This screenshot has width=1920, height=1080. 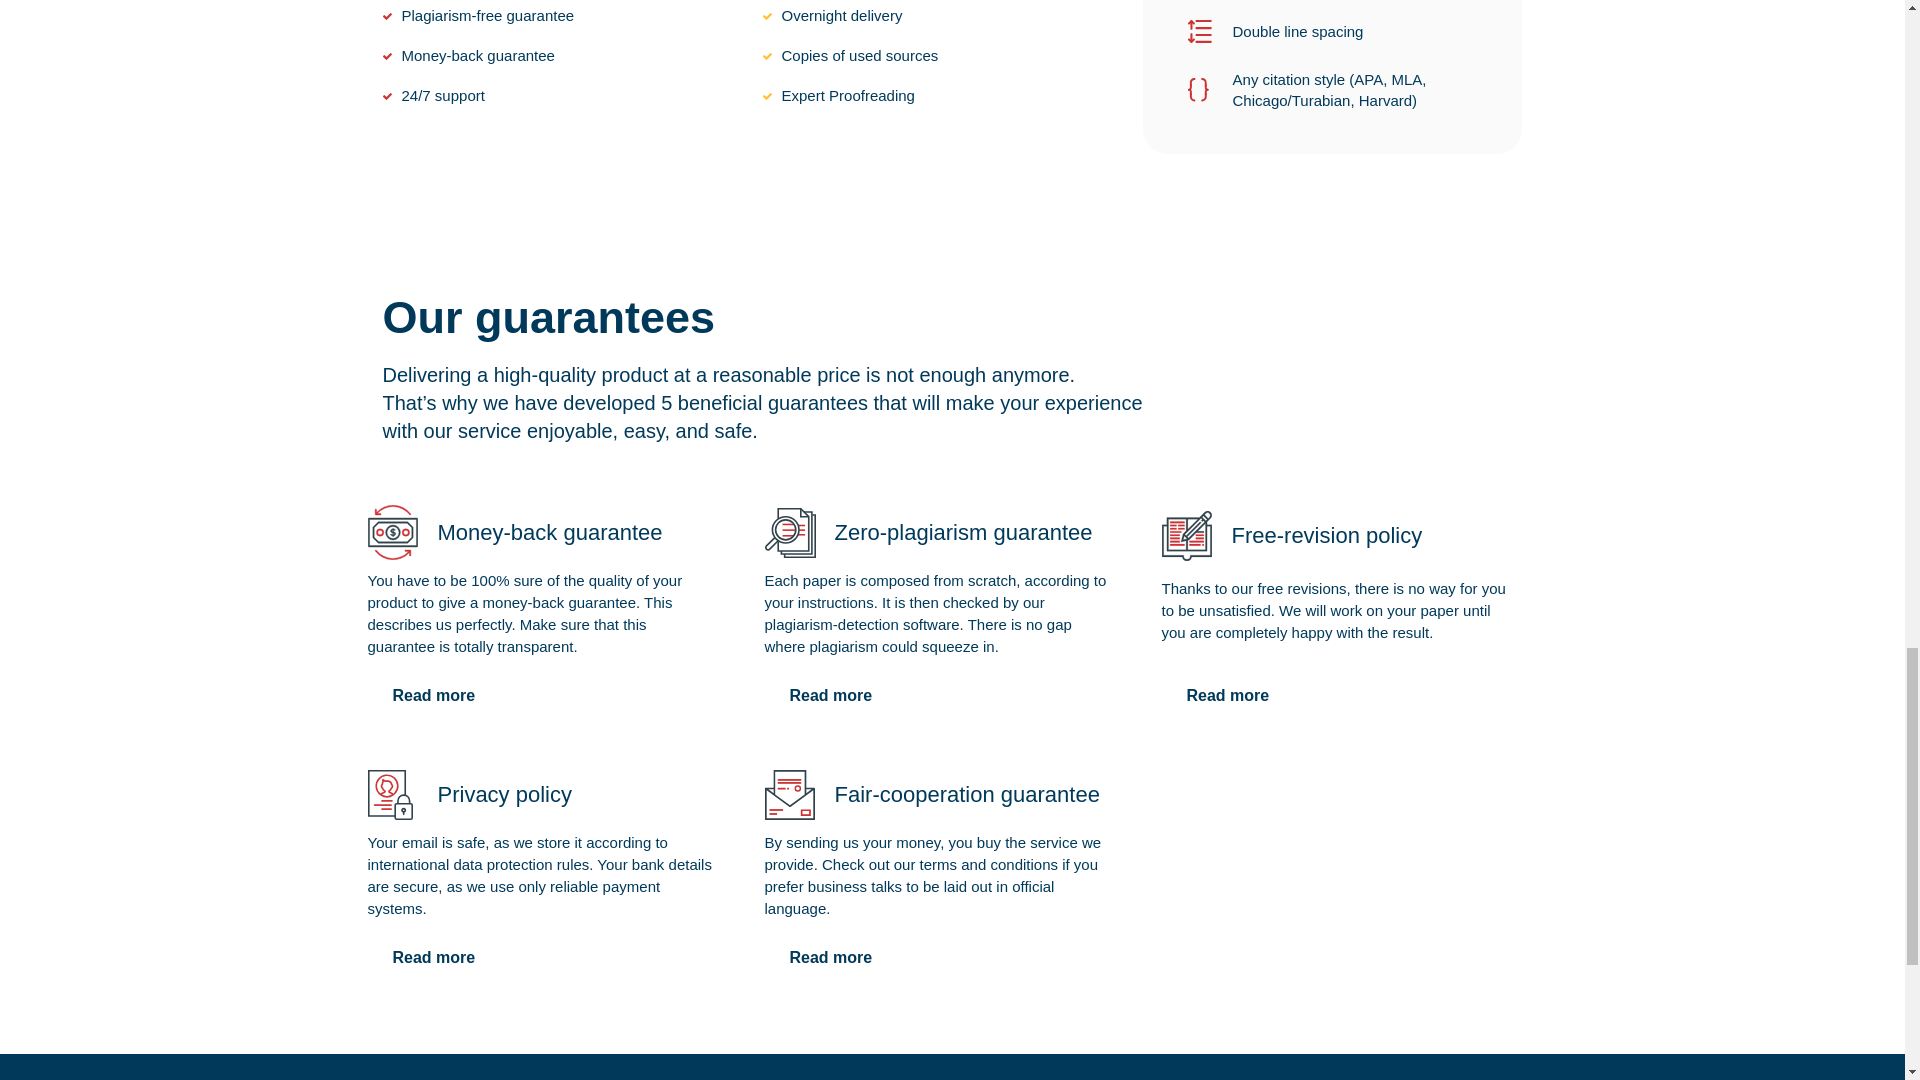 What do you see at coordinates (1228, 696) in the screenshot?
I see `Read more` at bounding box center [1228, 696].